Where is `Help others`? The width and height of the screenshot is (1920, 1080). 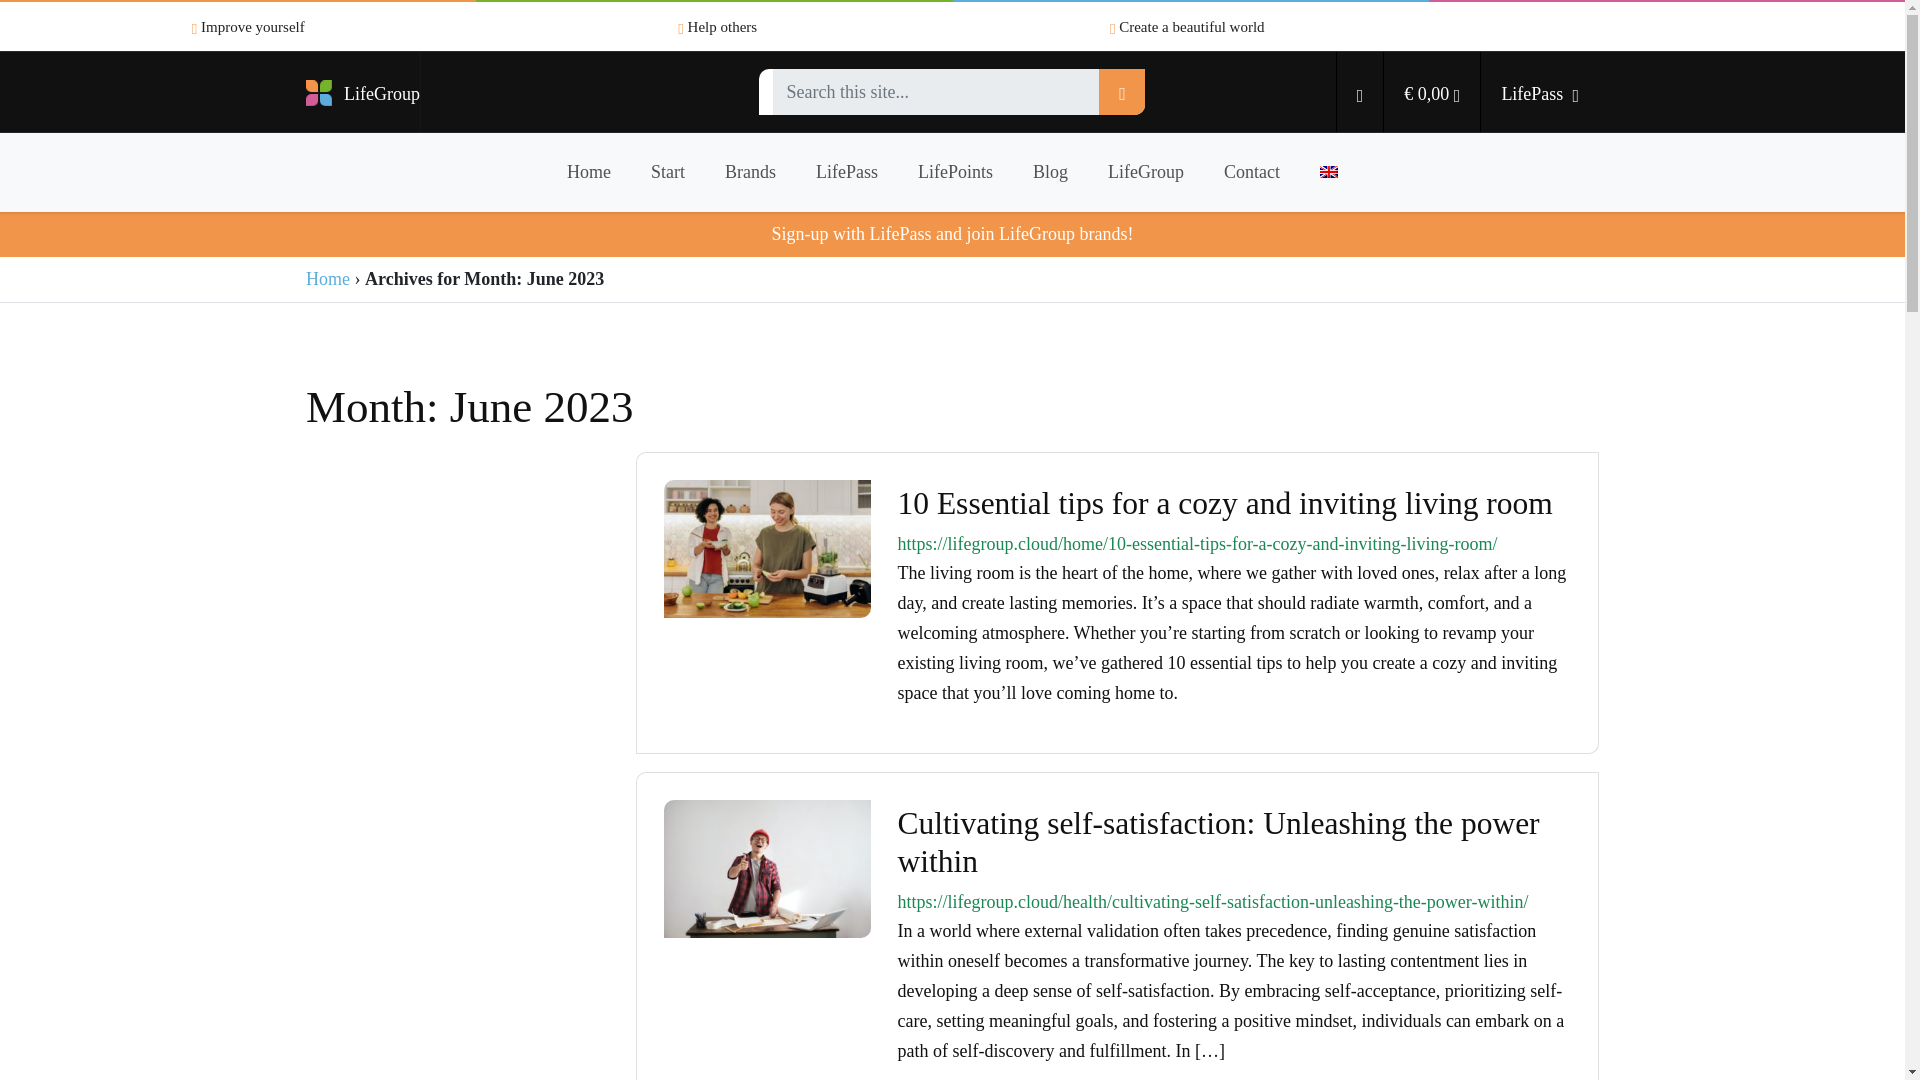 Help others is located at coordinates (716, 26).